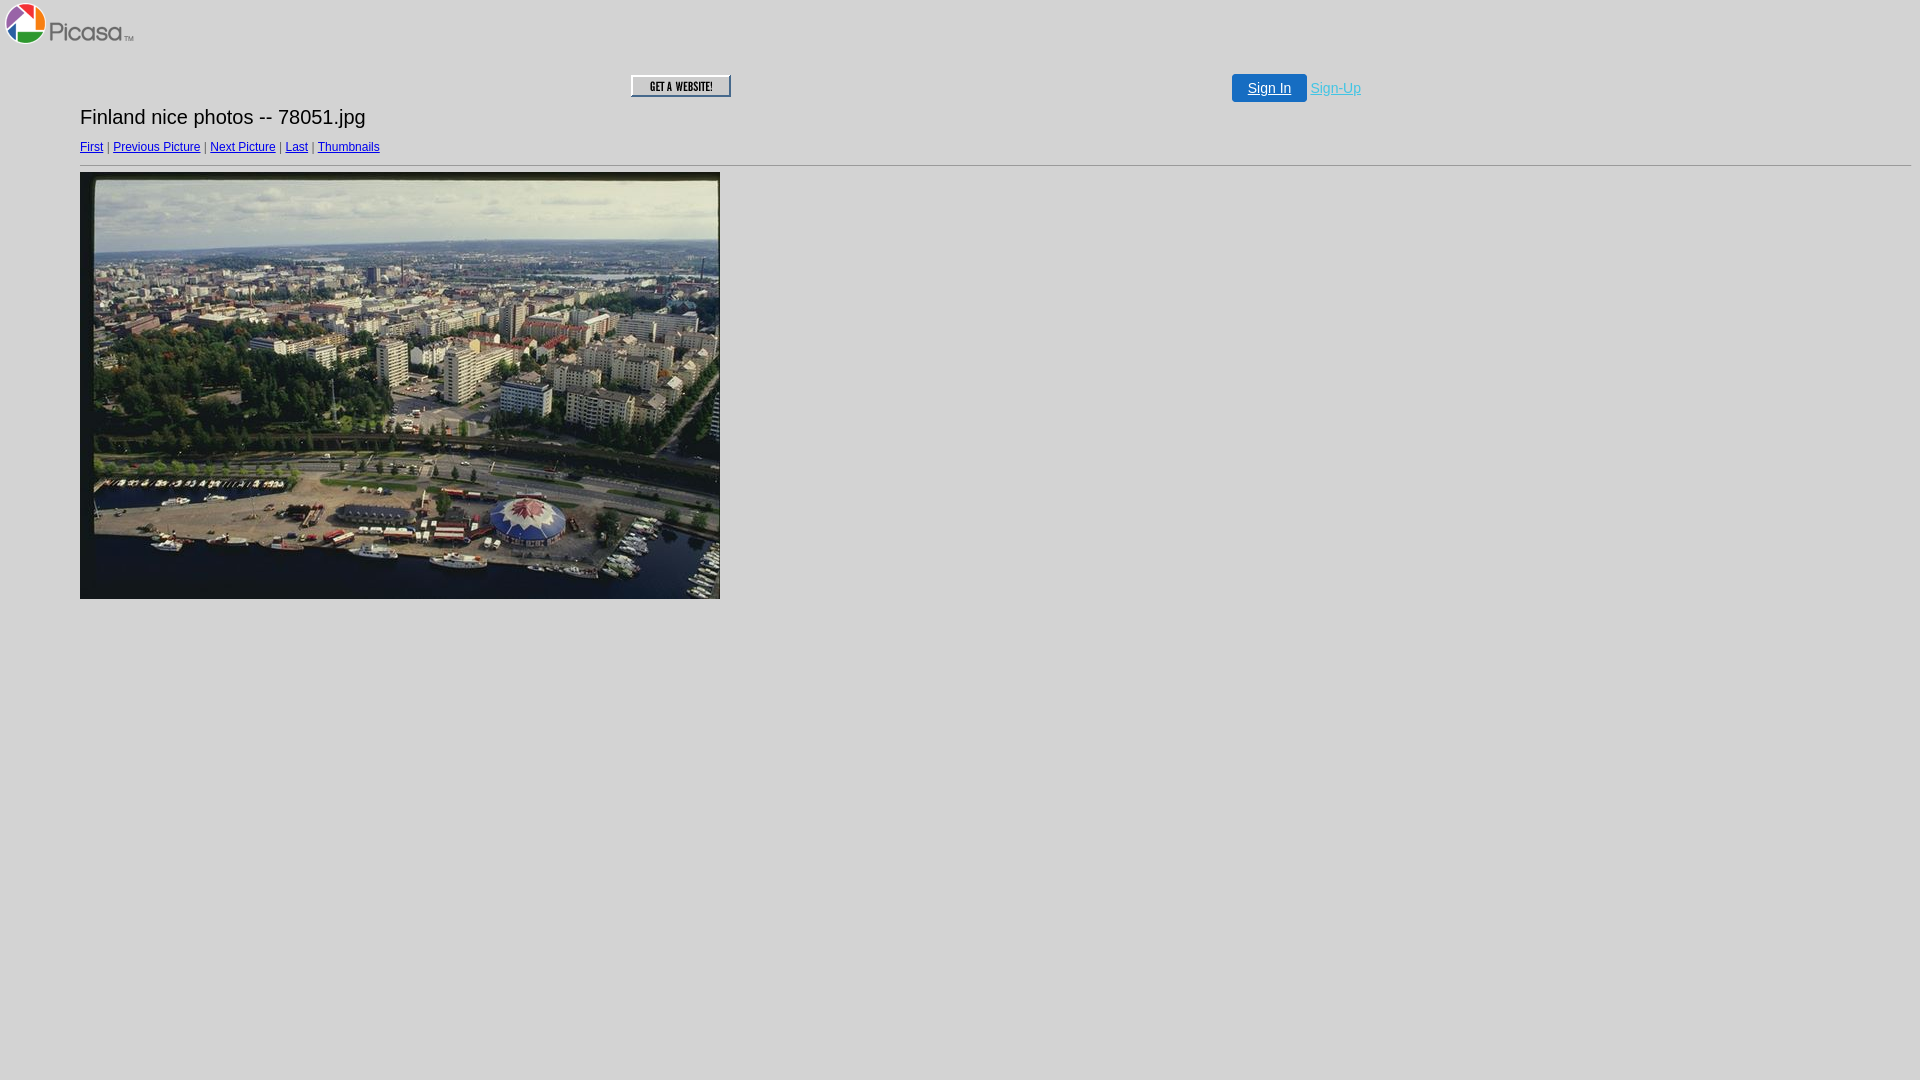 This screenshot has height=1080, width=1920. I want to click on Next Picture, so click(242, 147).